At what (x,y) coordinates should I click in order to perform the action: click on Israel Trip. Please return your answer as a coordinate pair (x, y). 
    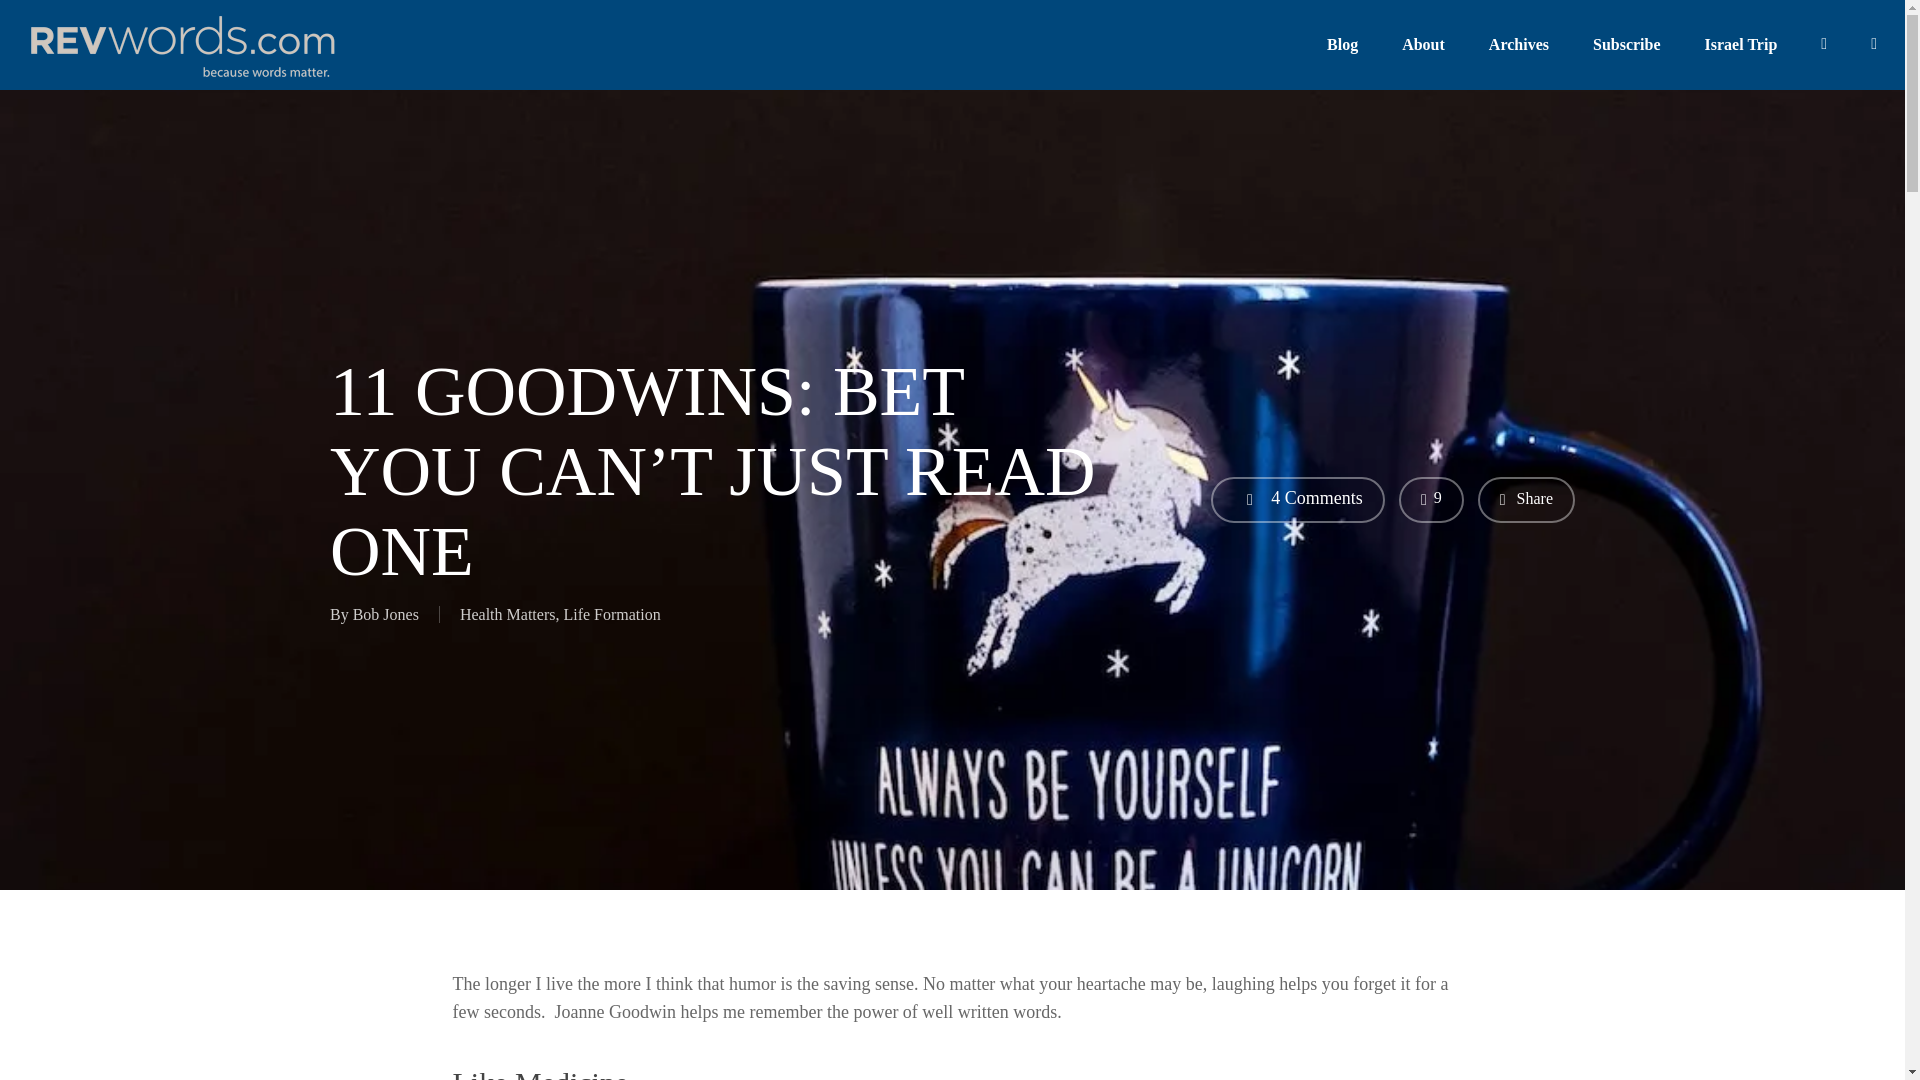
    Looking at the image, I should click on (1740, 45).